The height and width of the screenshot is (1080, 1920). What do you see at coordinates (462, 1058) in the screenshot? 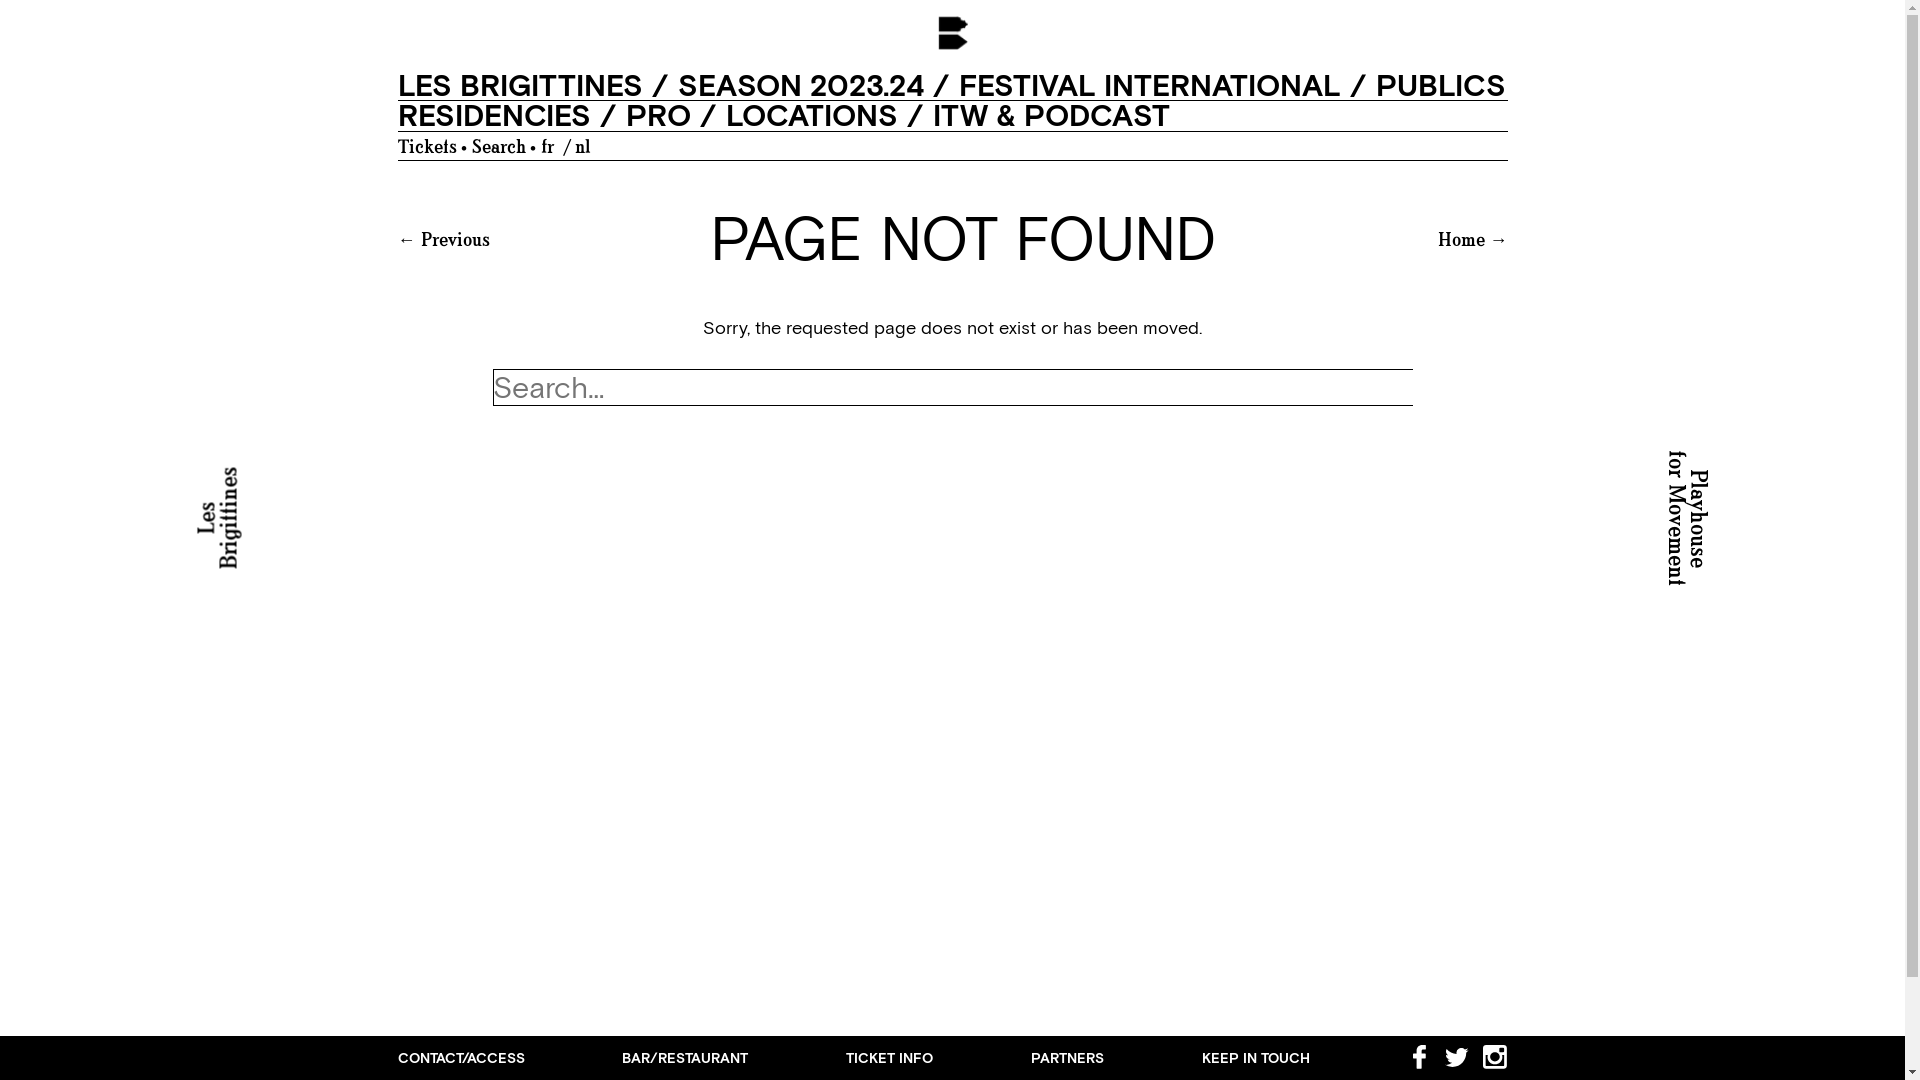
I see `CONTACT/ACCESS` at bounding box center [462, 1058].